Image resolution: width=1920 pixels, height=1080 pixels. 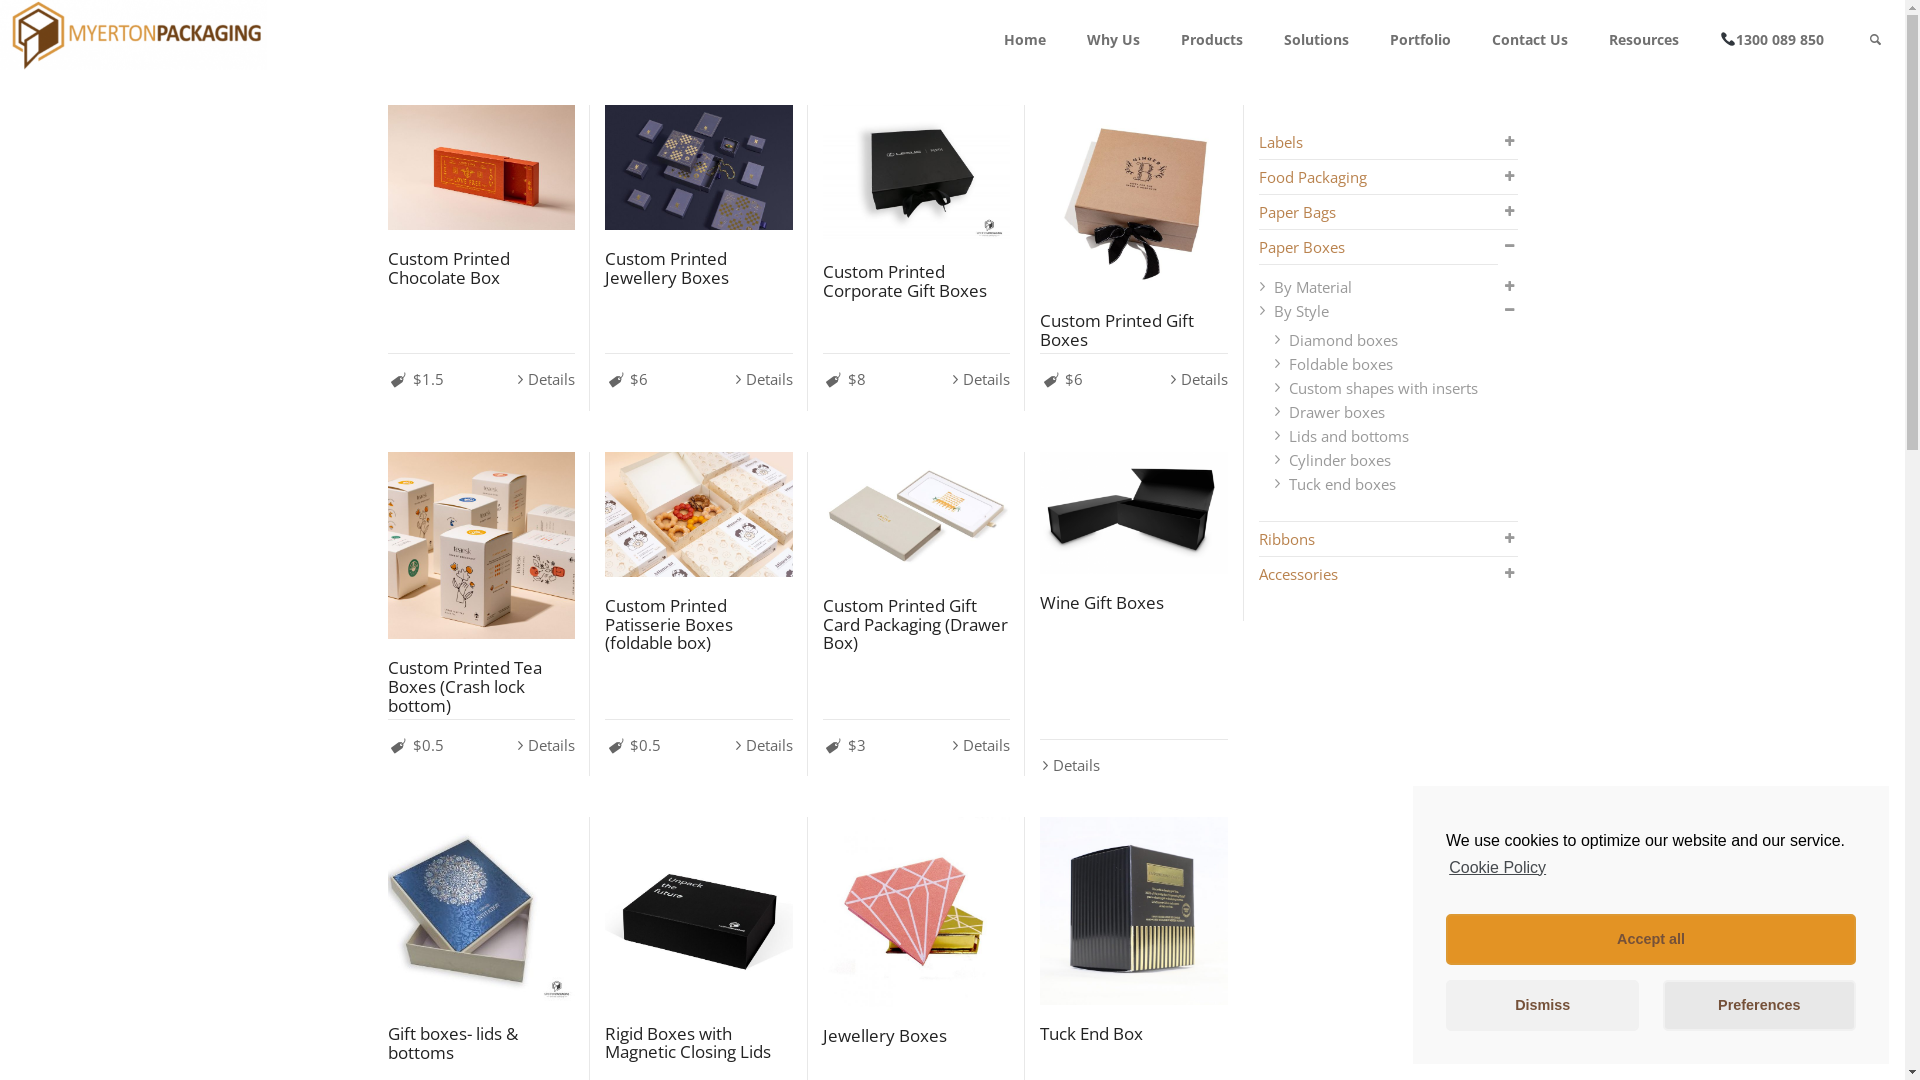 What do you see at coordinates (1280, 142) in the screenshot?
I see `Labels` at bounding box center [1280, 142].